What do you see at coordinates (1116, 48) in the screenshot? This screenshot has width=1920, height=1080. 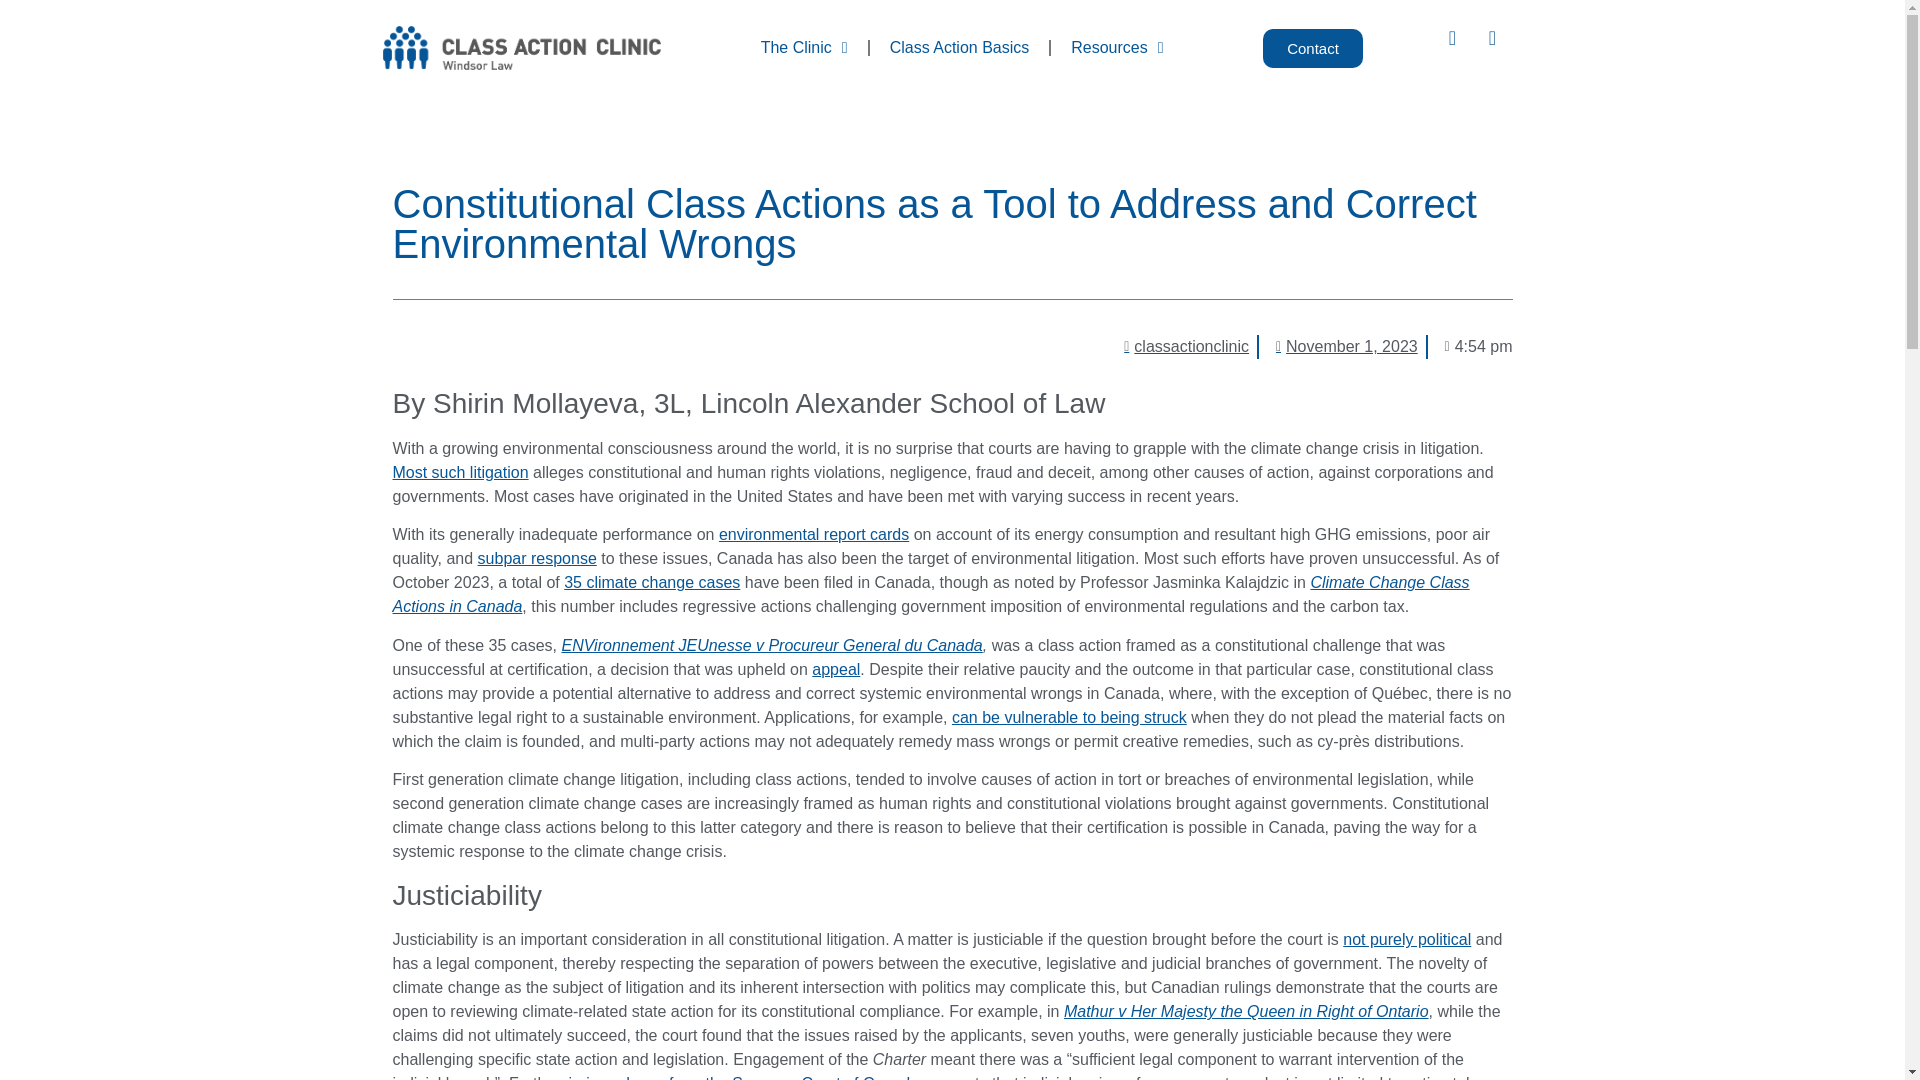 I see `Resources` at bounding box center [1116, 48].